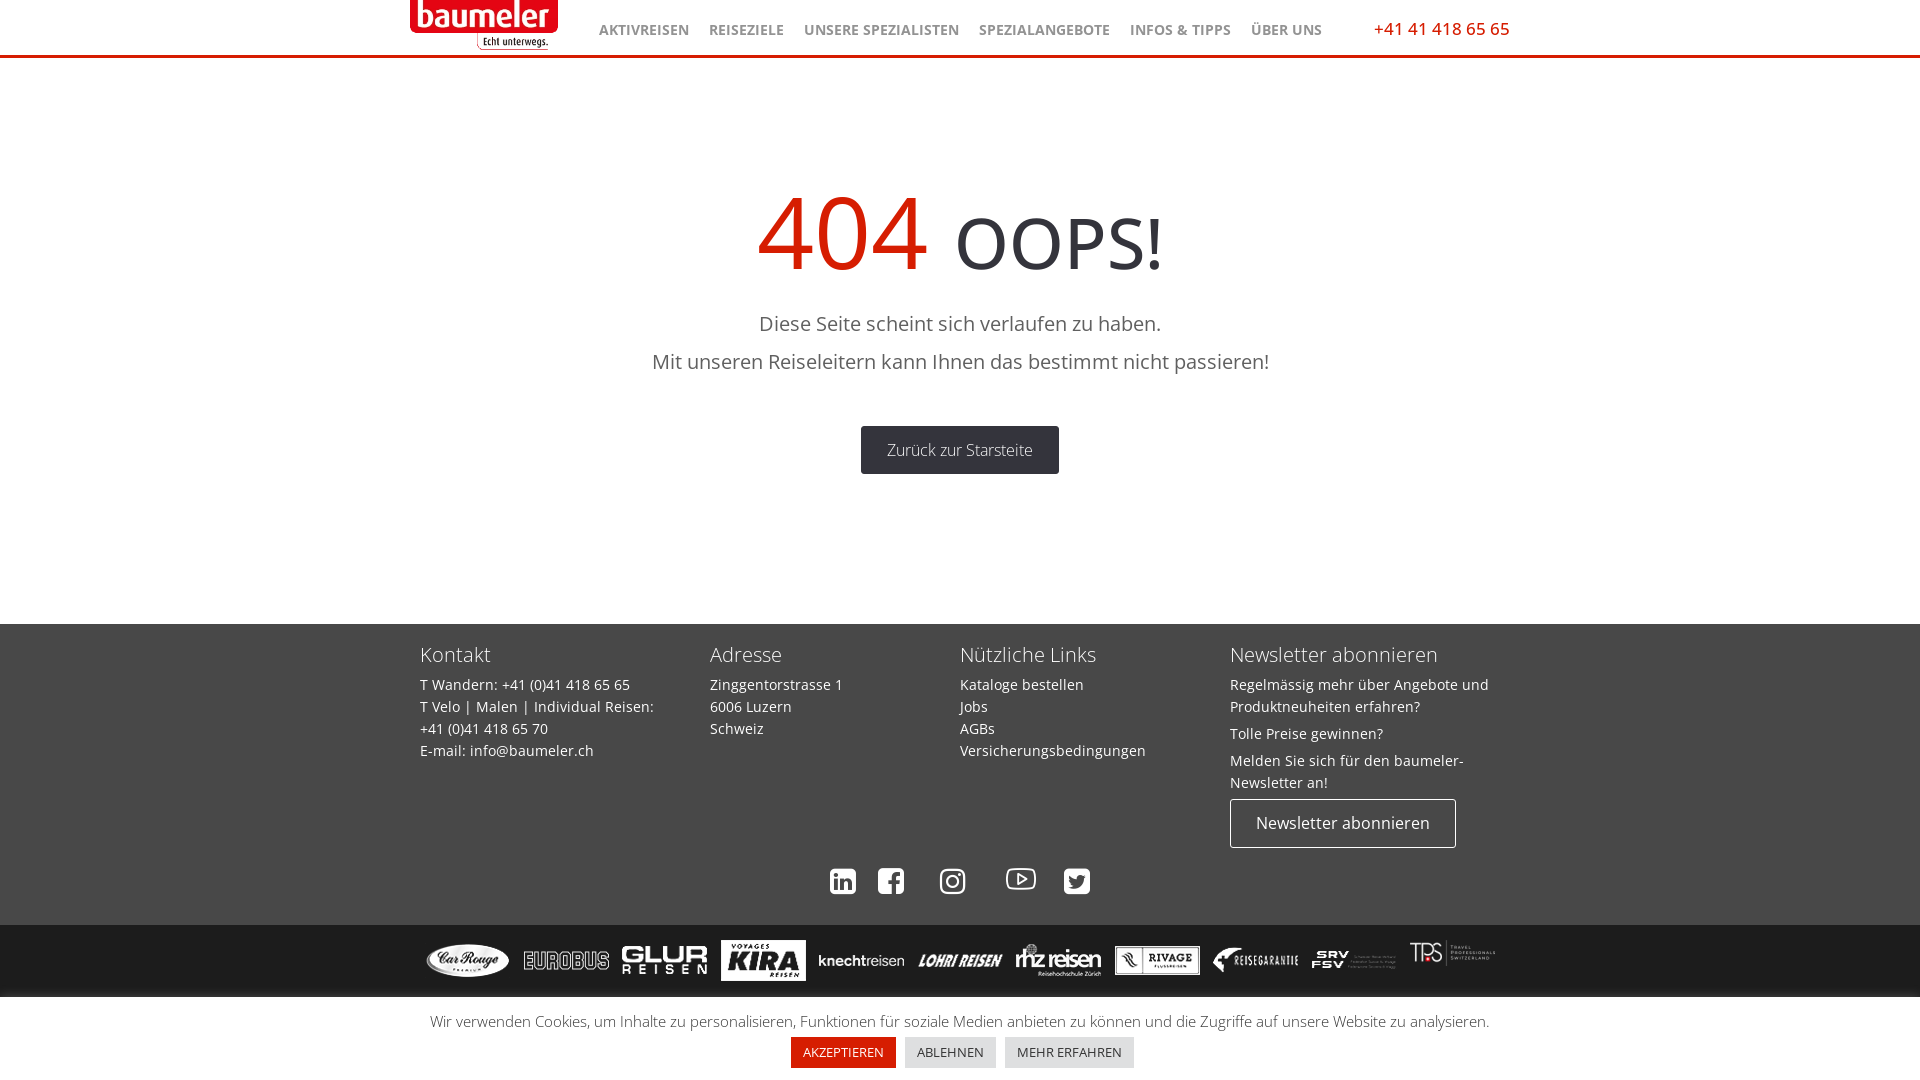  I want to click on AGBs, so click(977, 728).